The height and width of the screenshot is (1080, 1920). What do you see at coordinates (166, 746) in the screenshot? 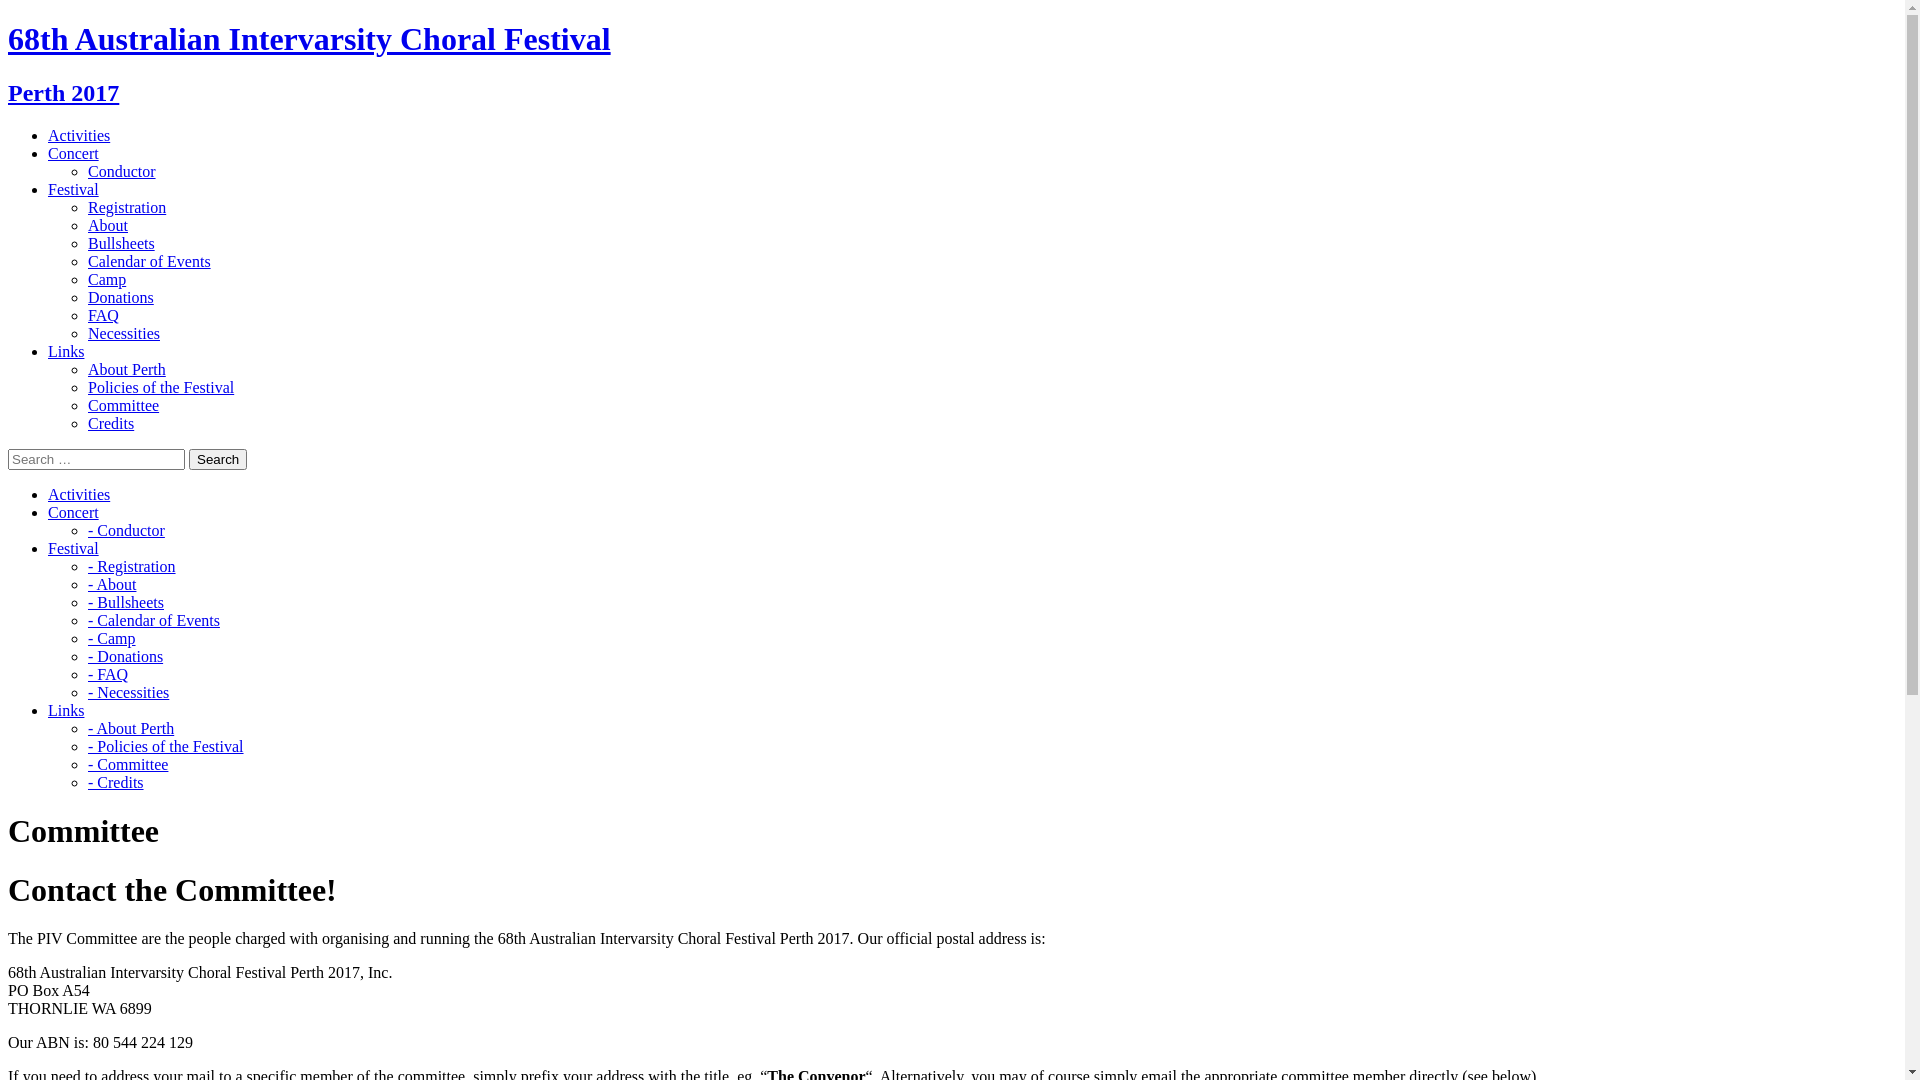
I see `- Policies of the Festival` at bounding box center [166, 746].